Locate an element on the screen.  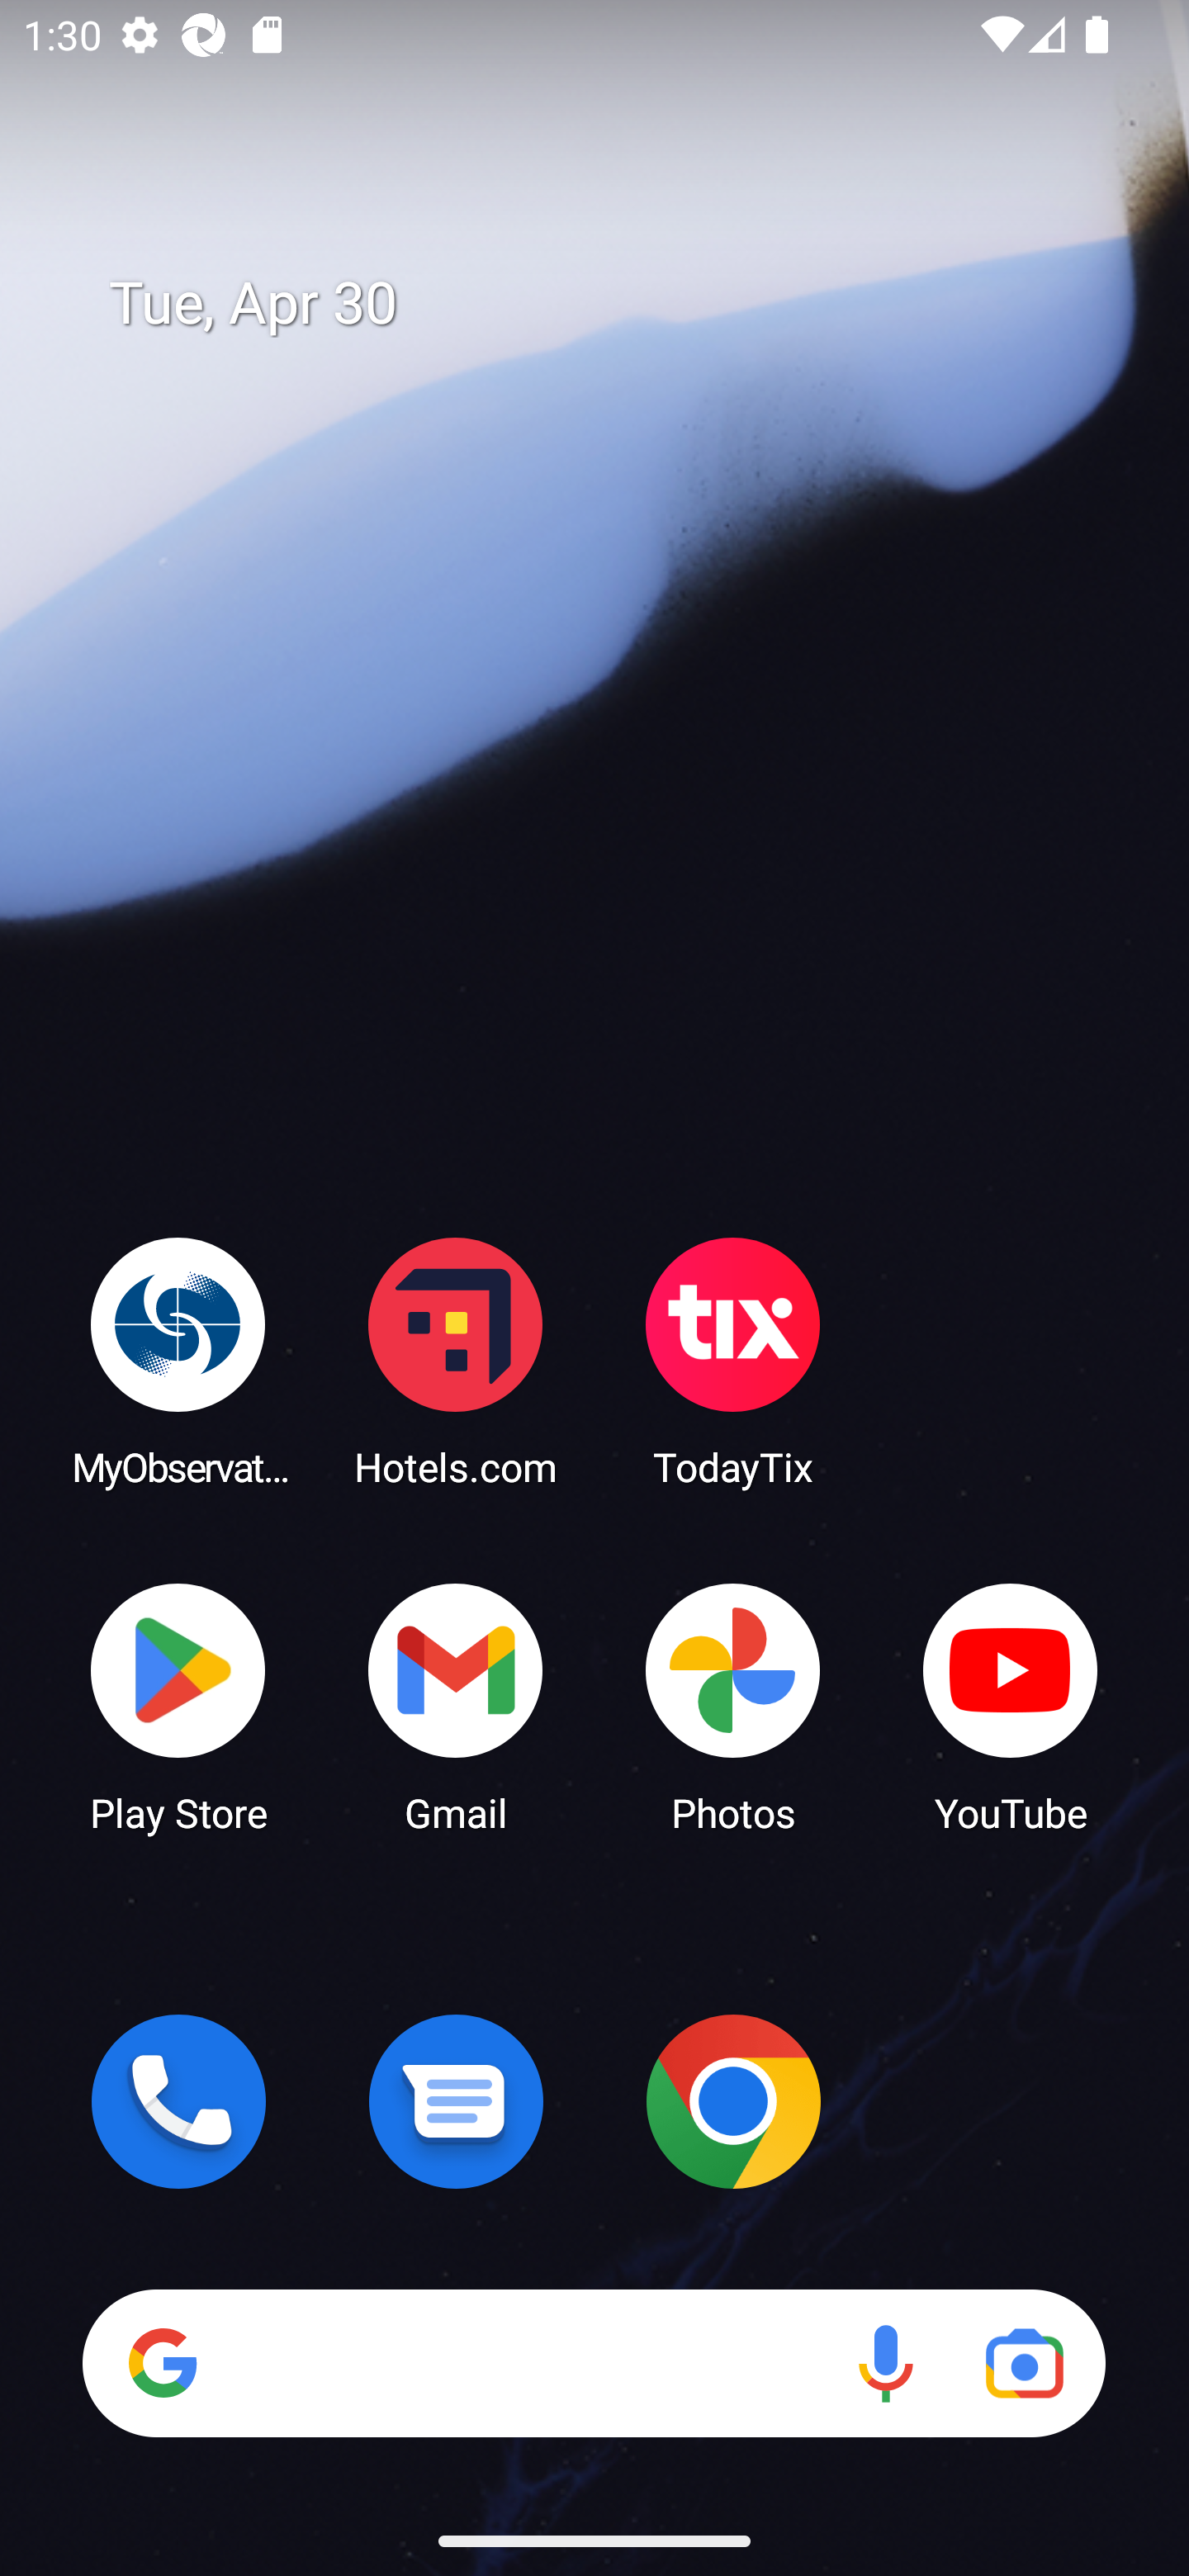
TodayTix is located at coordinates (733, 1361).